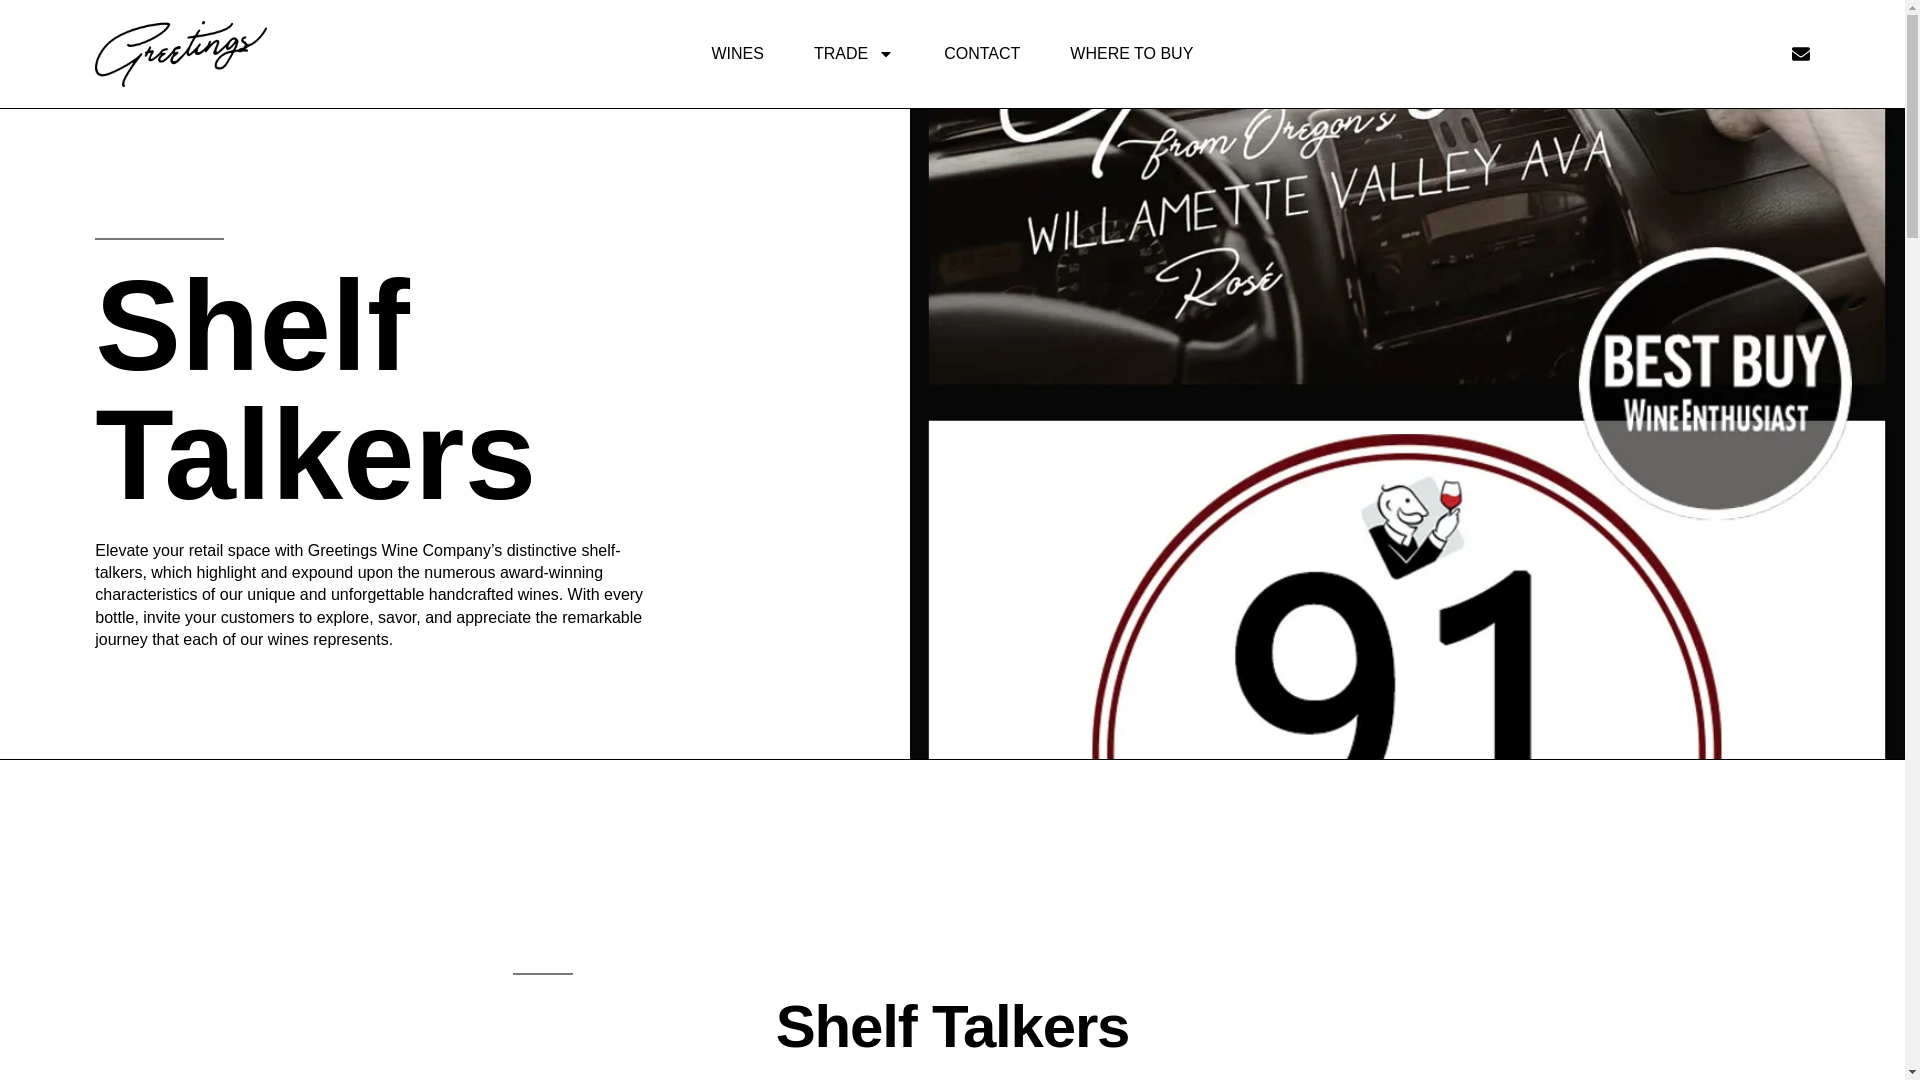 The height and width of the screenshot is (1080, 1920). I want to click on CONTACT, so click(982, 54).